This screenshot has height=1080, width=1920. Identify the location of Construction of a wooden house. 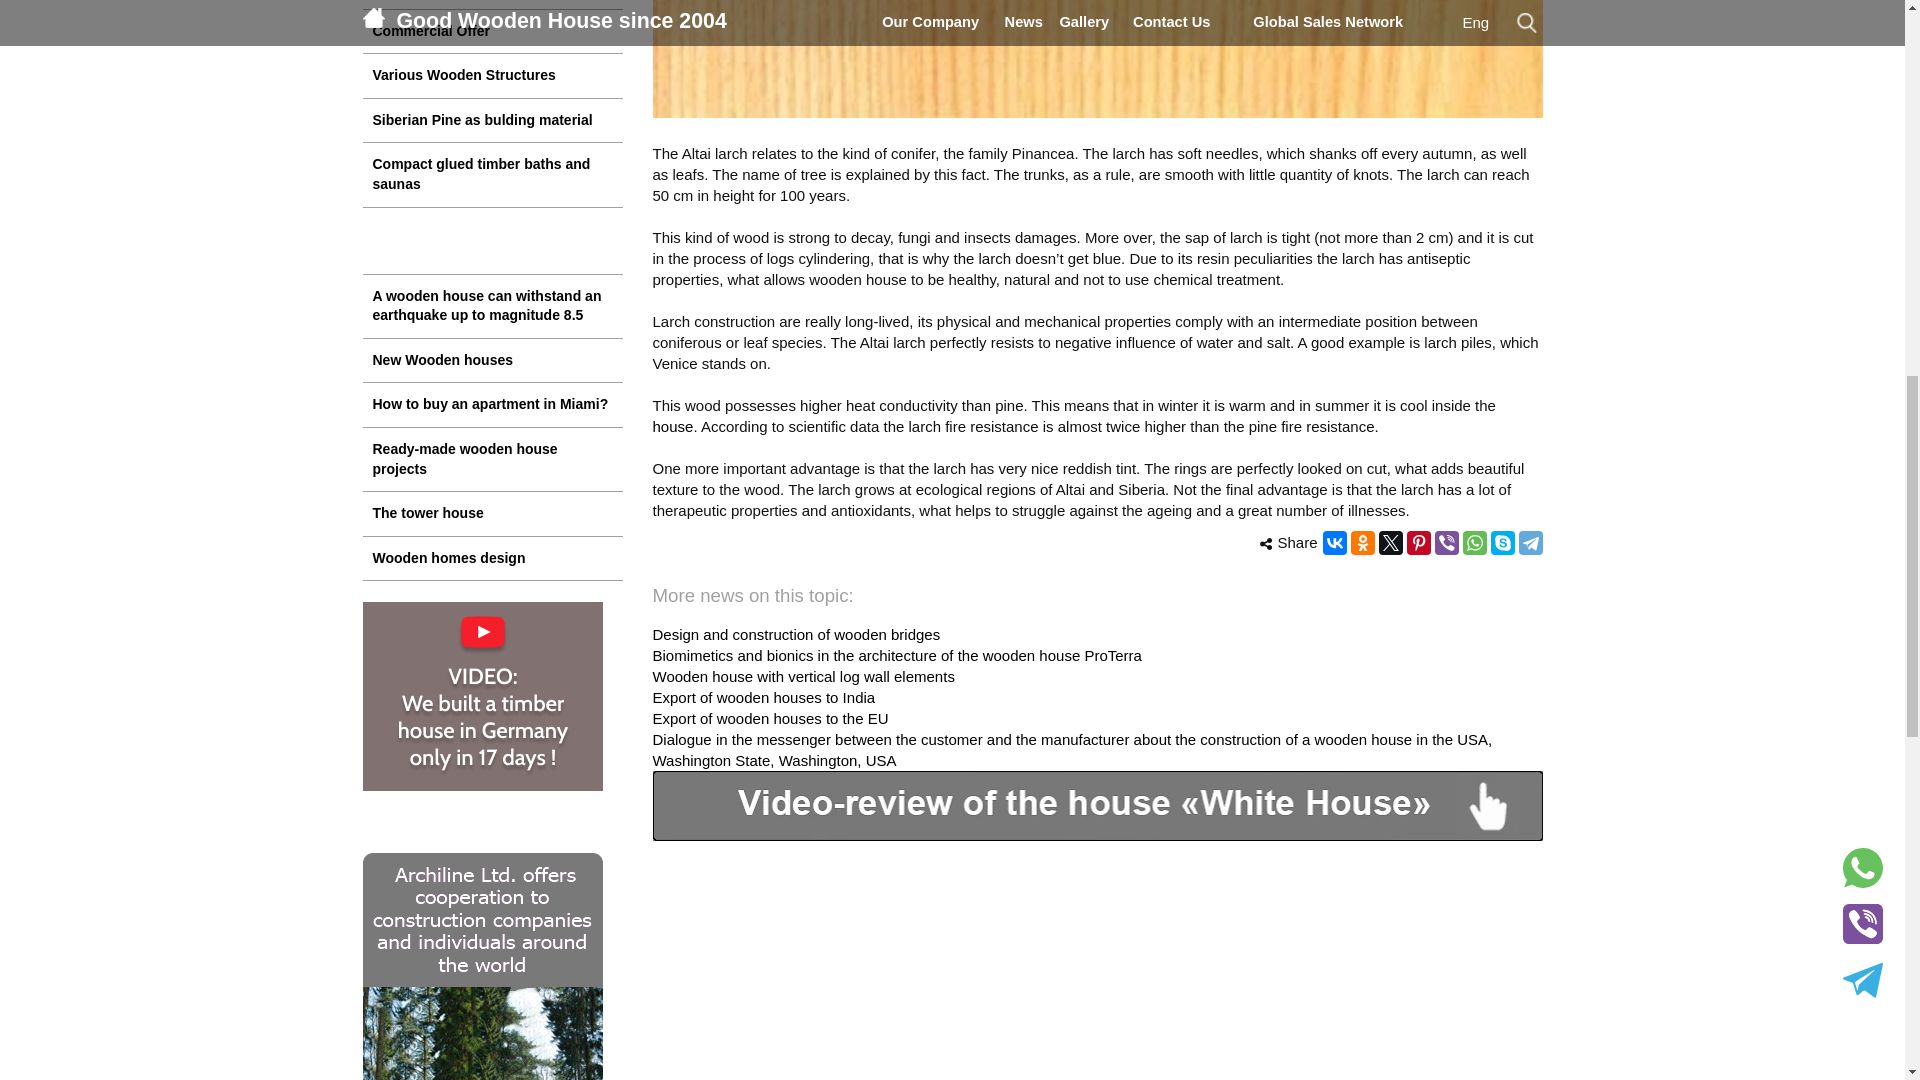
(492, 4).